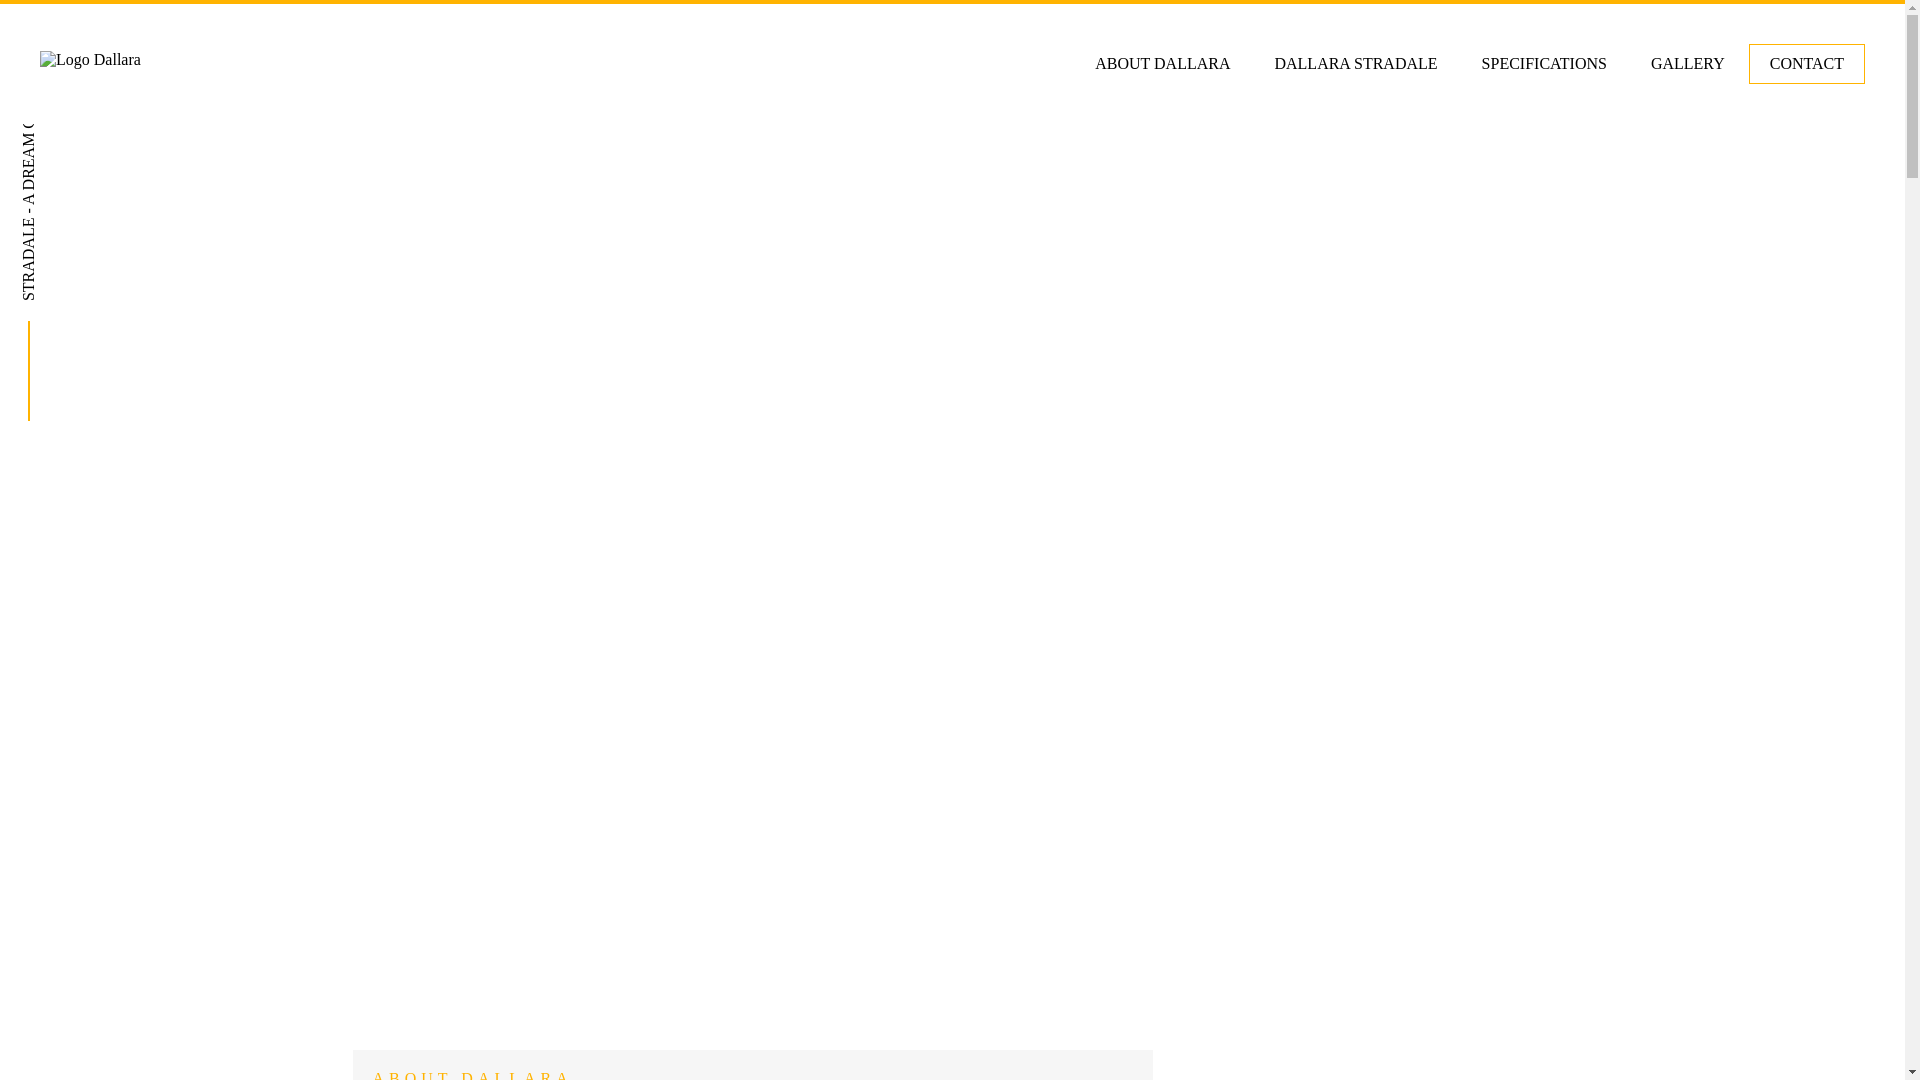 This screenshot has width=1920, height=1080. What do you see at coordinates (1356, 64) in the screenshot?
I see `DALLARA STRADALE` at bounding box center [1356, 64].